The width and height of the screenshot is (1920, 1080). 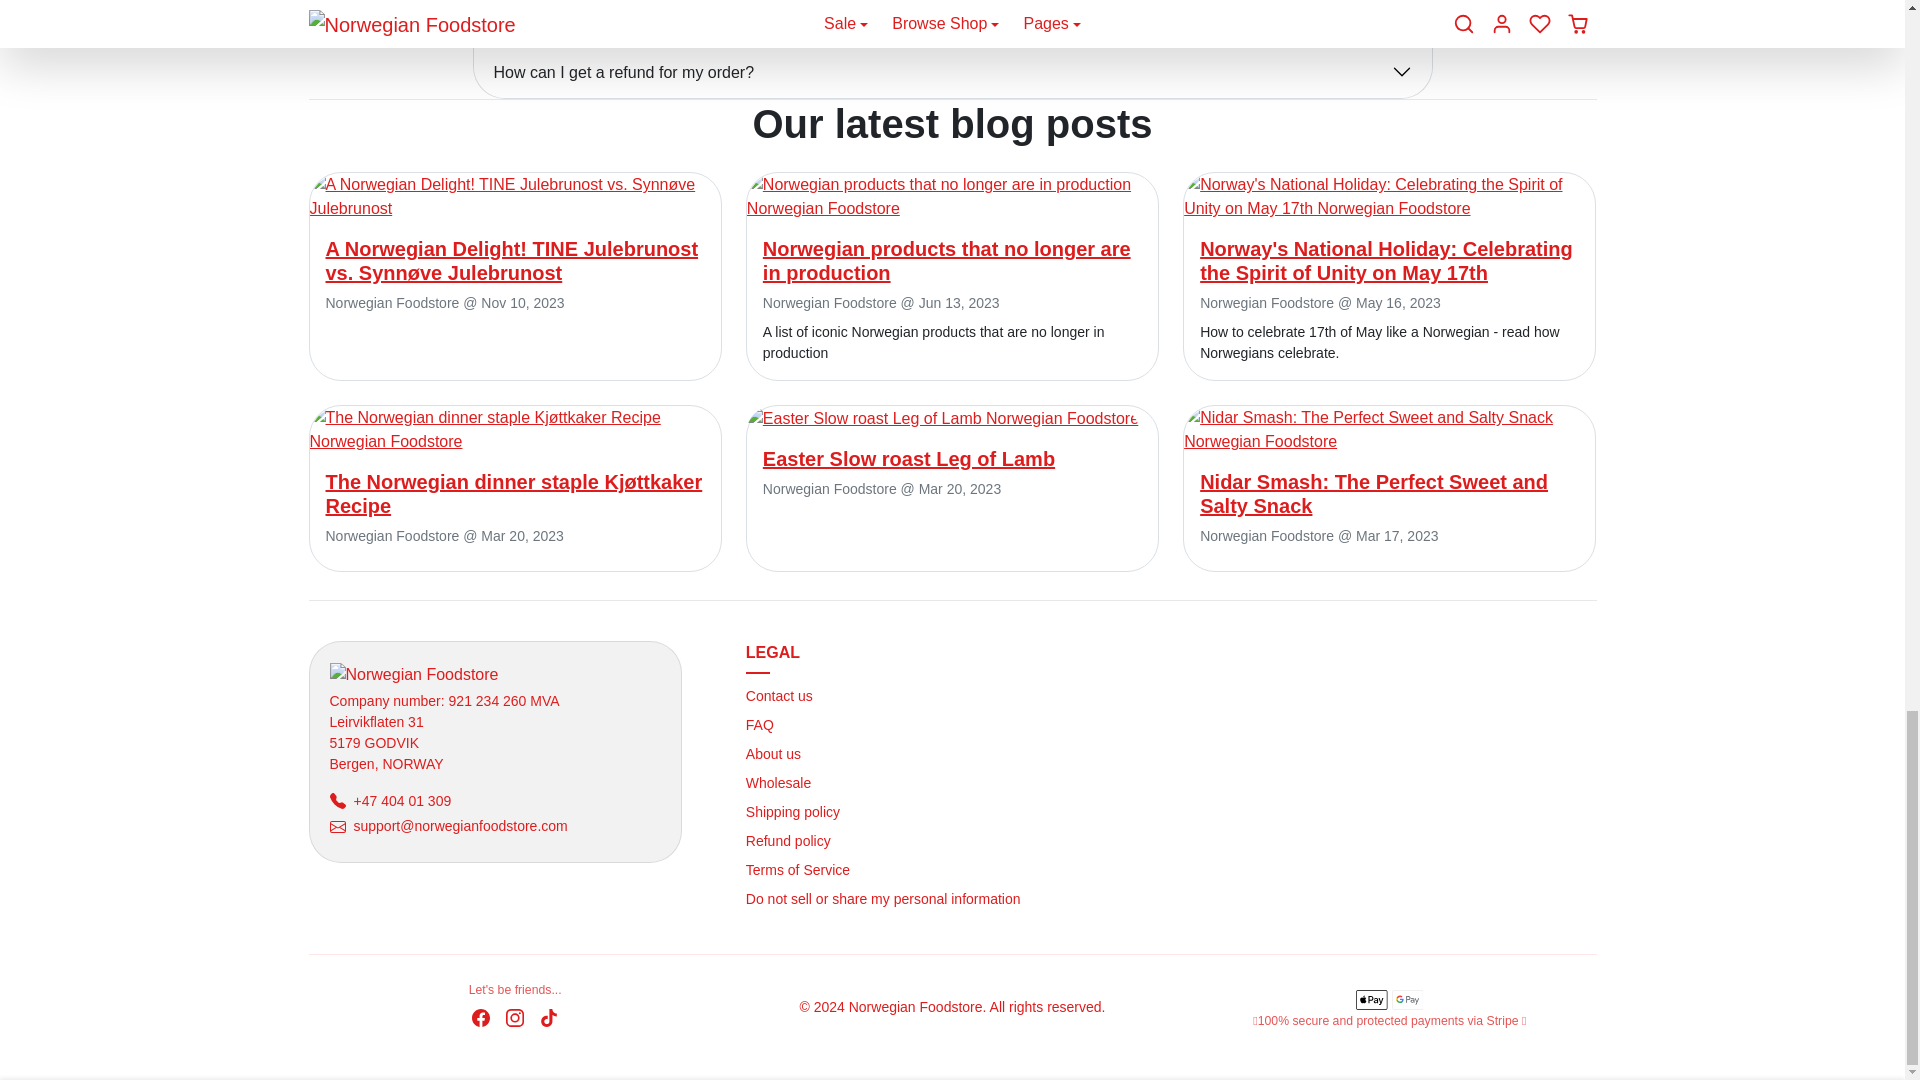 I want to click on Facebook, so click(x=480, y=1017).